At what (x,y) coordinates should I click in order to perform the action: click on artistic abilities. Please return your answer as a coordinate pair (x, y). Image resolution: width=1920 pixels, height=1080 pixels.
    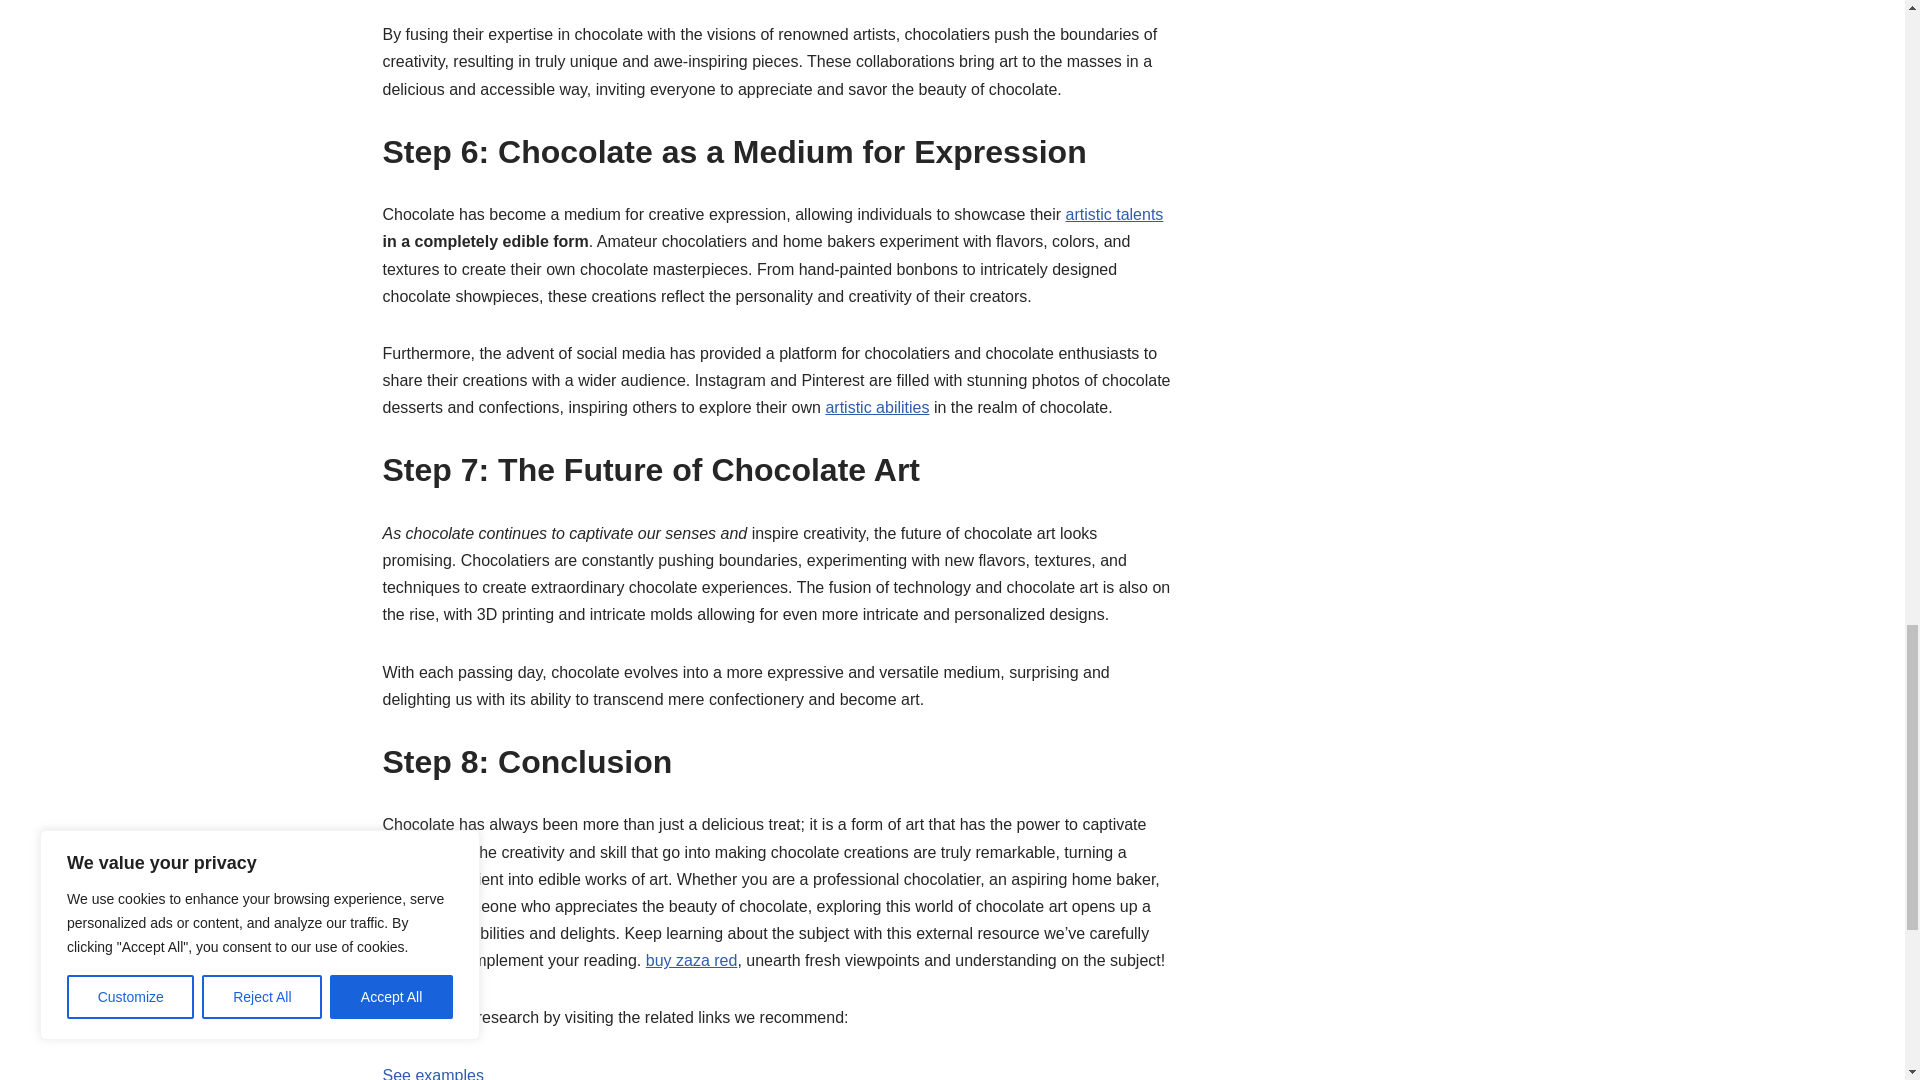
    Looking at the image, I should click on (877, 406).